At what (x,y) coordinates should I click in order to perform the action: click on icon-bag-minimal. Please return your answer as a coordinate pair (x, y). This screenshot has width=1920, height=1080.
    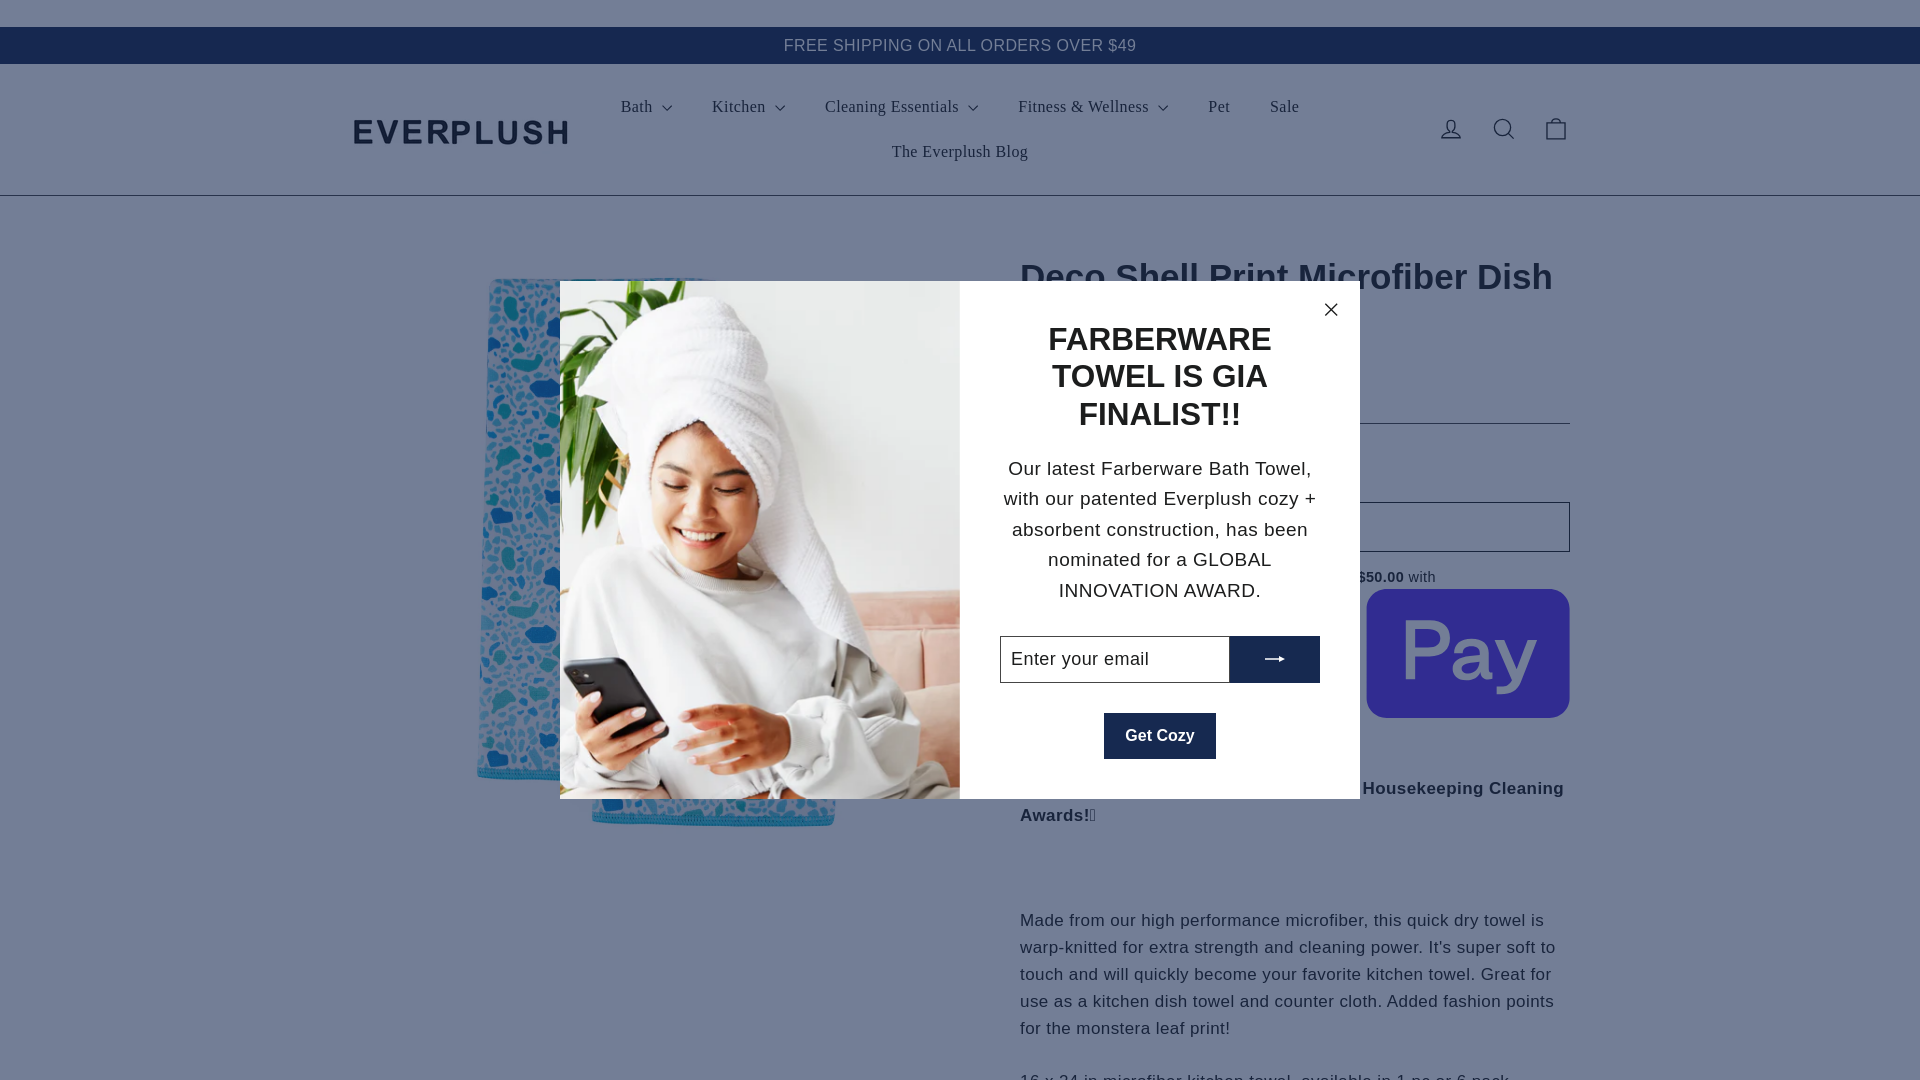
    Looking at the image, I should click on (1556, 128).